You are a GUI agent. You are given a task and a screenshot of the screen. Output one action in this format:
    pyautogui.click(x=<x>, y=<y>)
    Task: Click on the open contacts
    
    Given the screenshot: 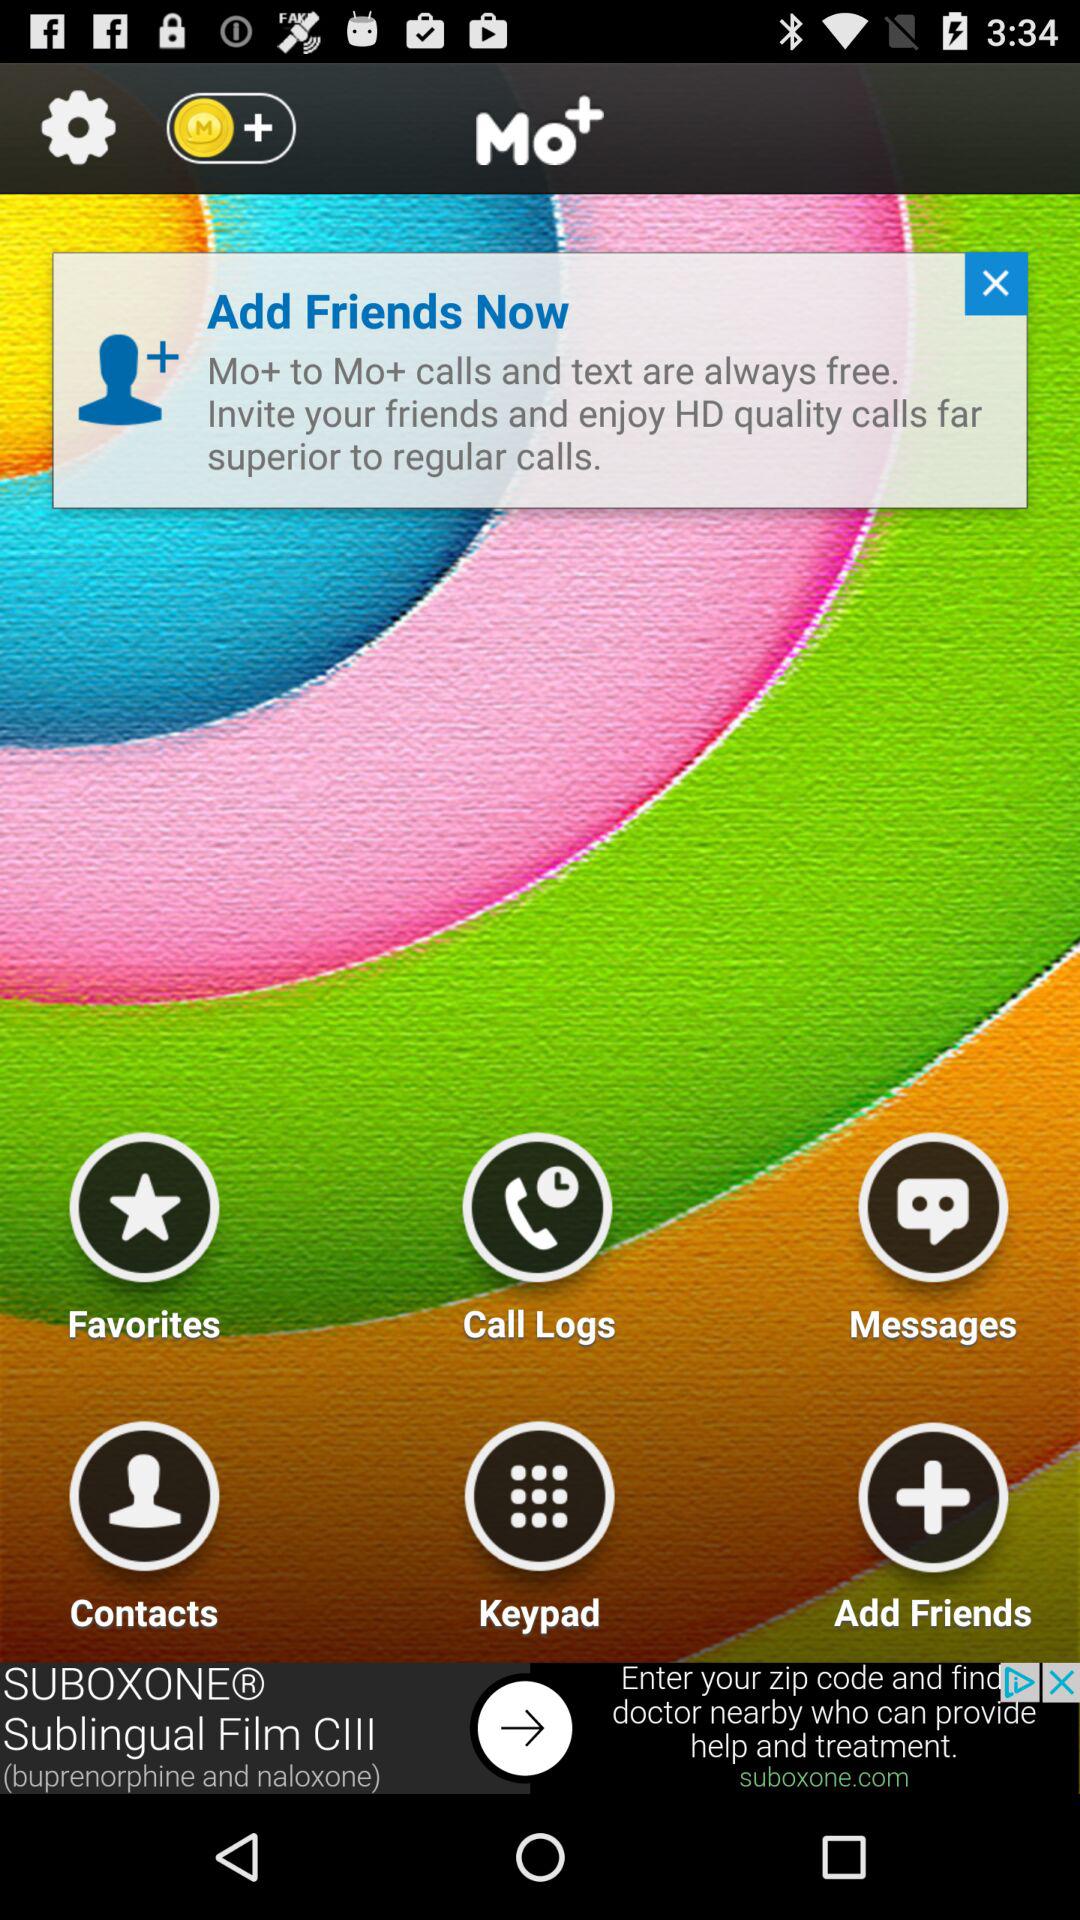 What is the action you would take?
    pyautogui.click(x=144, y=1518)
    